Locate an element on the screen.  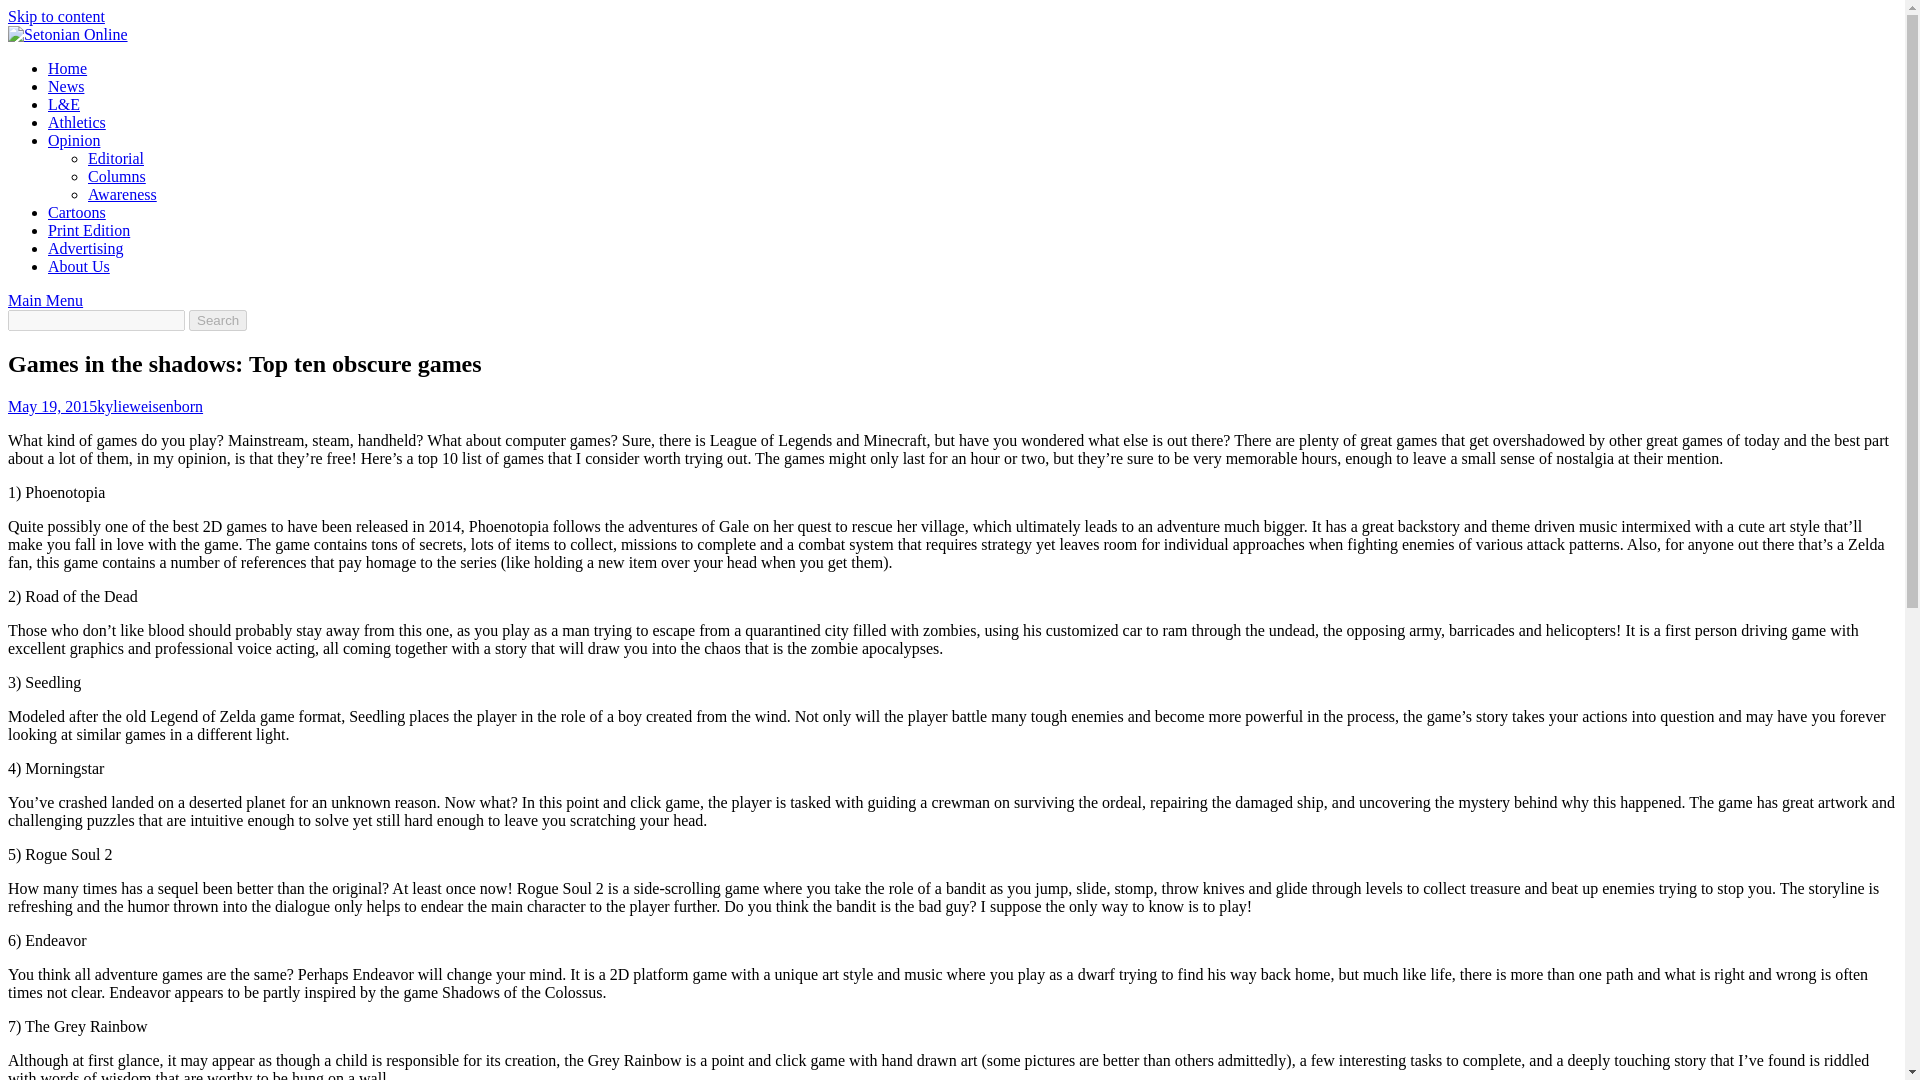
Advertising is located at coordinates (86, 248).